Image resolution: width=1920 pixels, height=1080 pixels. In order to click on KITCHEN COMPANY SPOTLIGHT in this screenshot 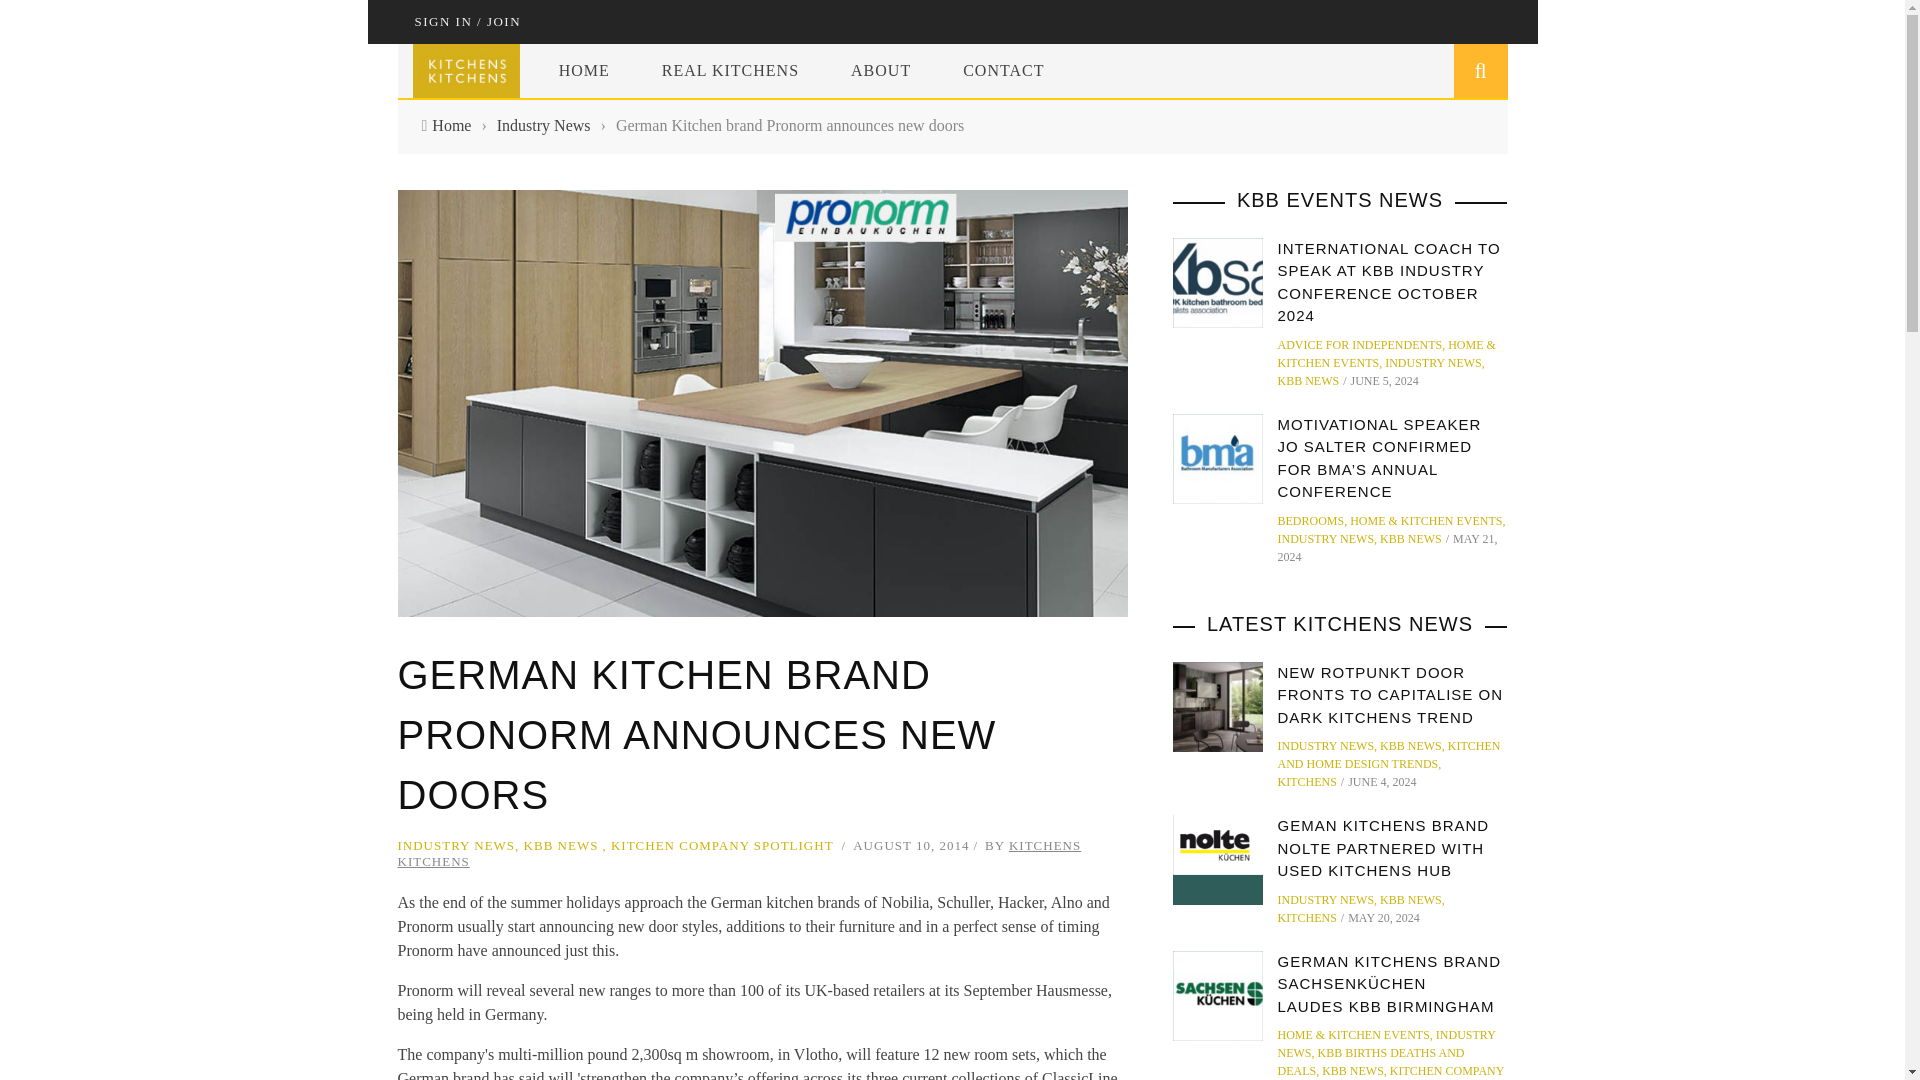, I will do `click(722, 846)`.